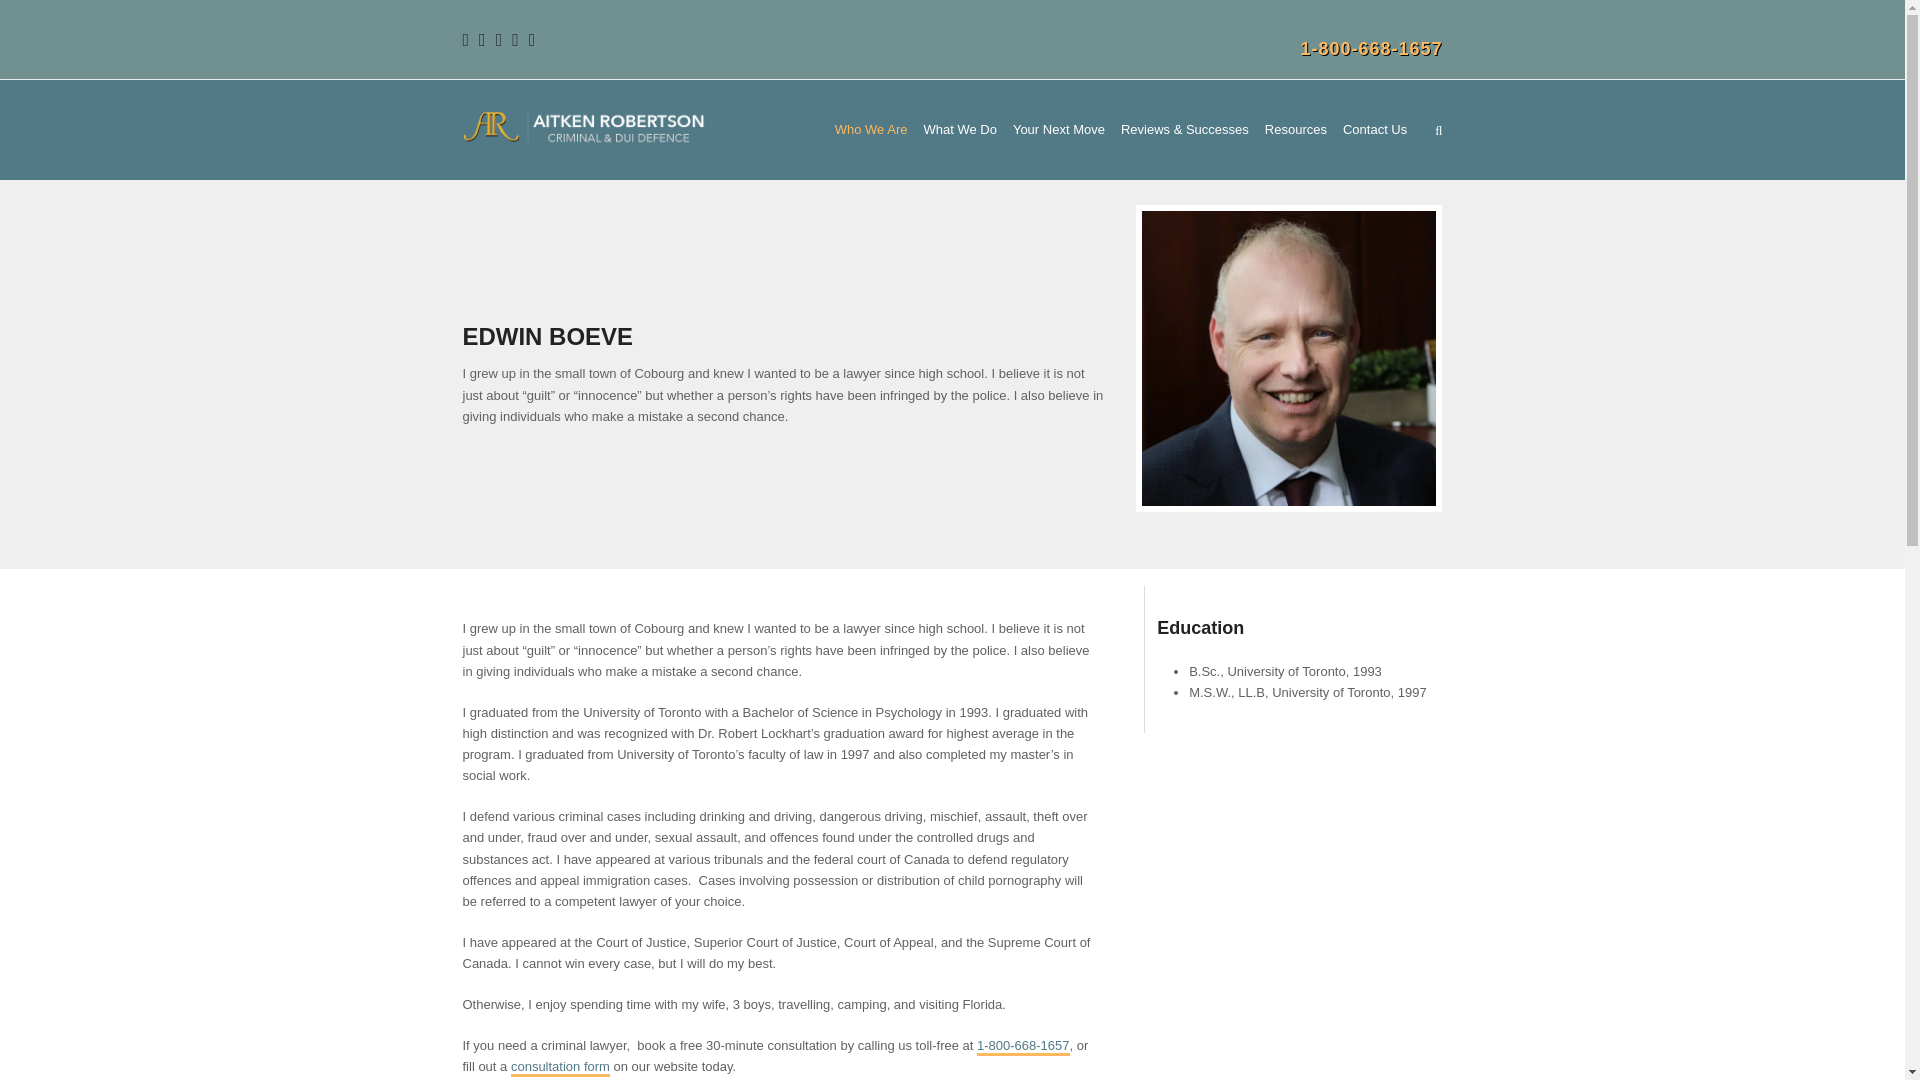  I want to click on Who We Are, so click(871, 130).